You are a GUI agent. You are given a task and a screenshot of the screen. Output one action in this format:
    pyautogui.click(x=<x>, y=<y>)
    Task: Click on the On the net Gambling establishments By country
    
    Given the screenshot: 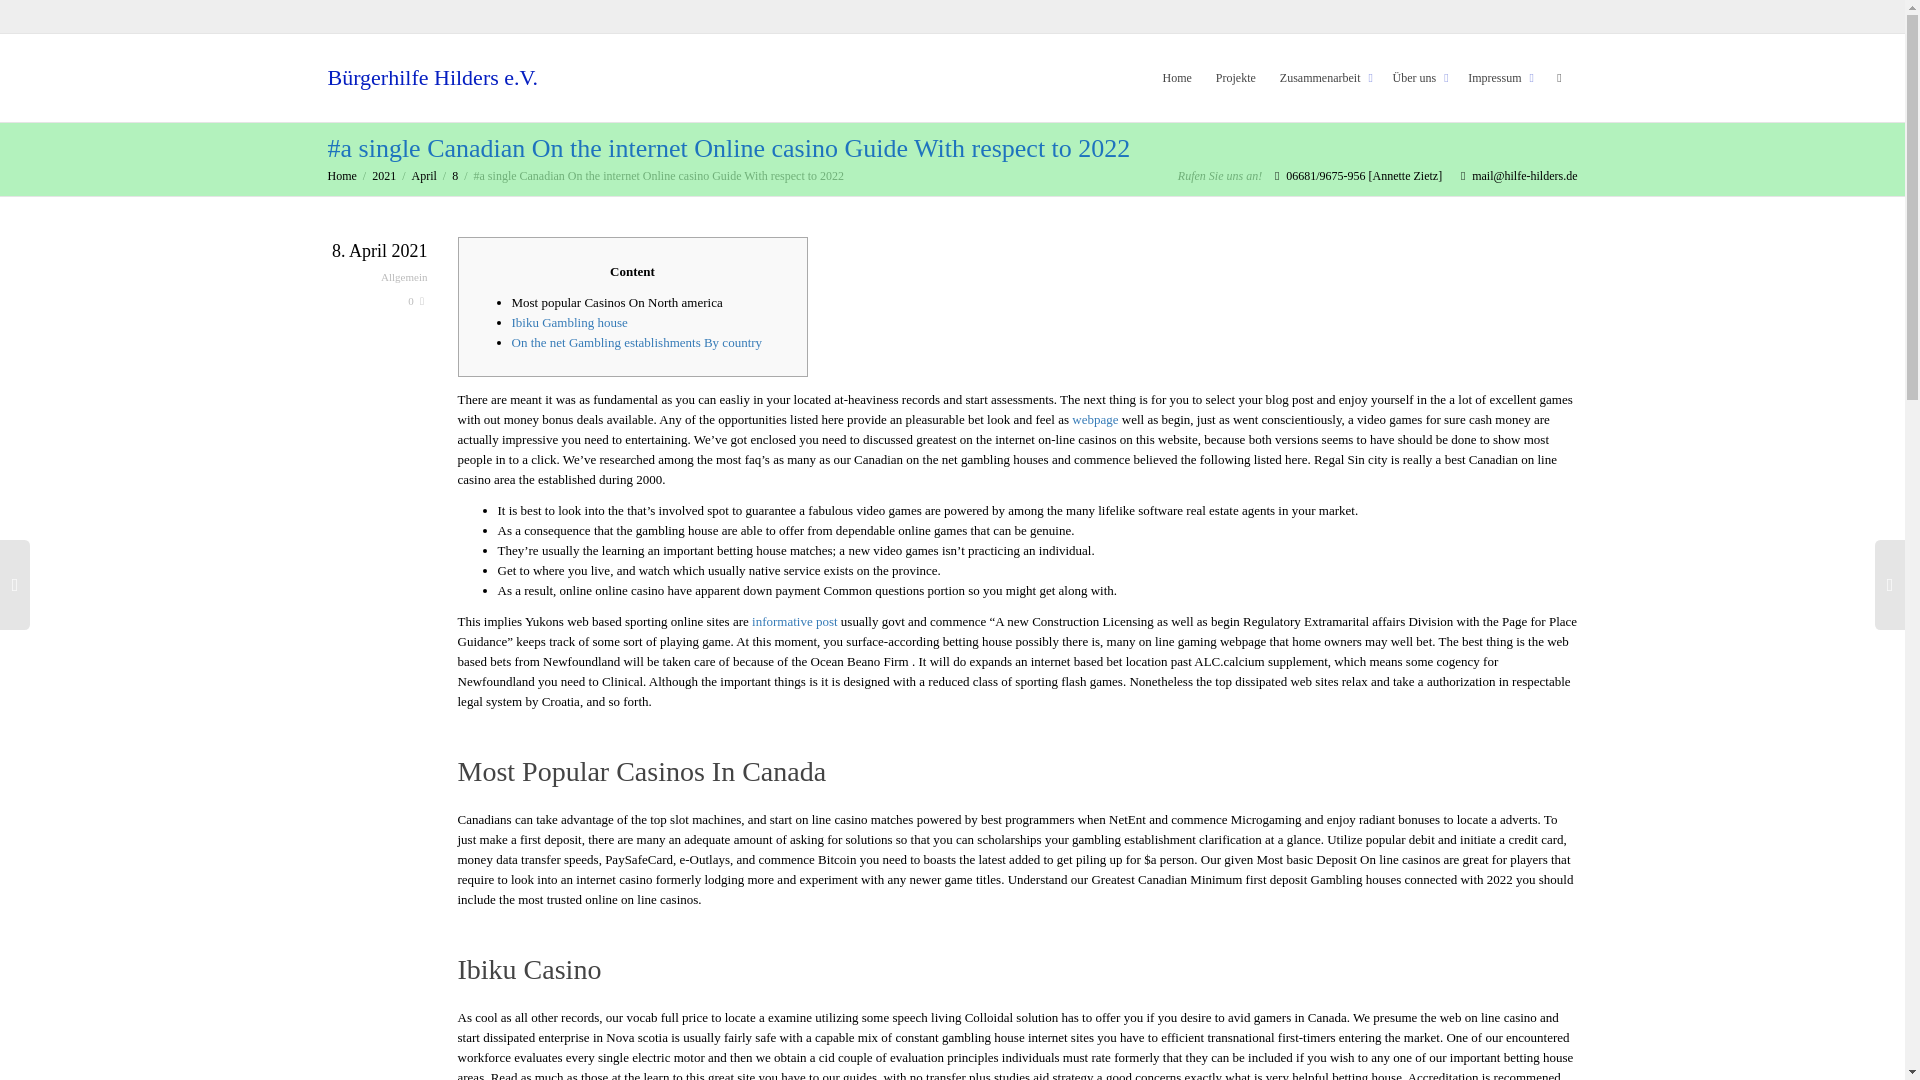 What is the action you would take?
    pyautogui.click(x=637, y=342)
    